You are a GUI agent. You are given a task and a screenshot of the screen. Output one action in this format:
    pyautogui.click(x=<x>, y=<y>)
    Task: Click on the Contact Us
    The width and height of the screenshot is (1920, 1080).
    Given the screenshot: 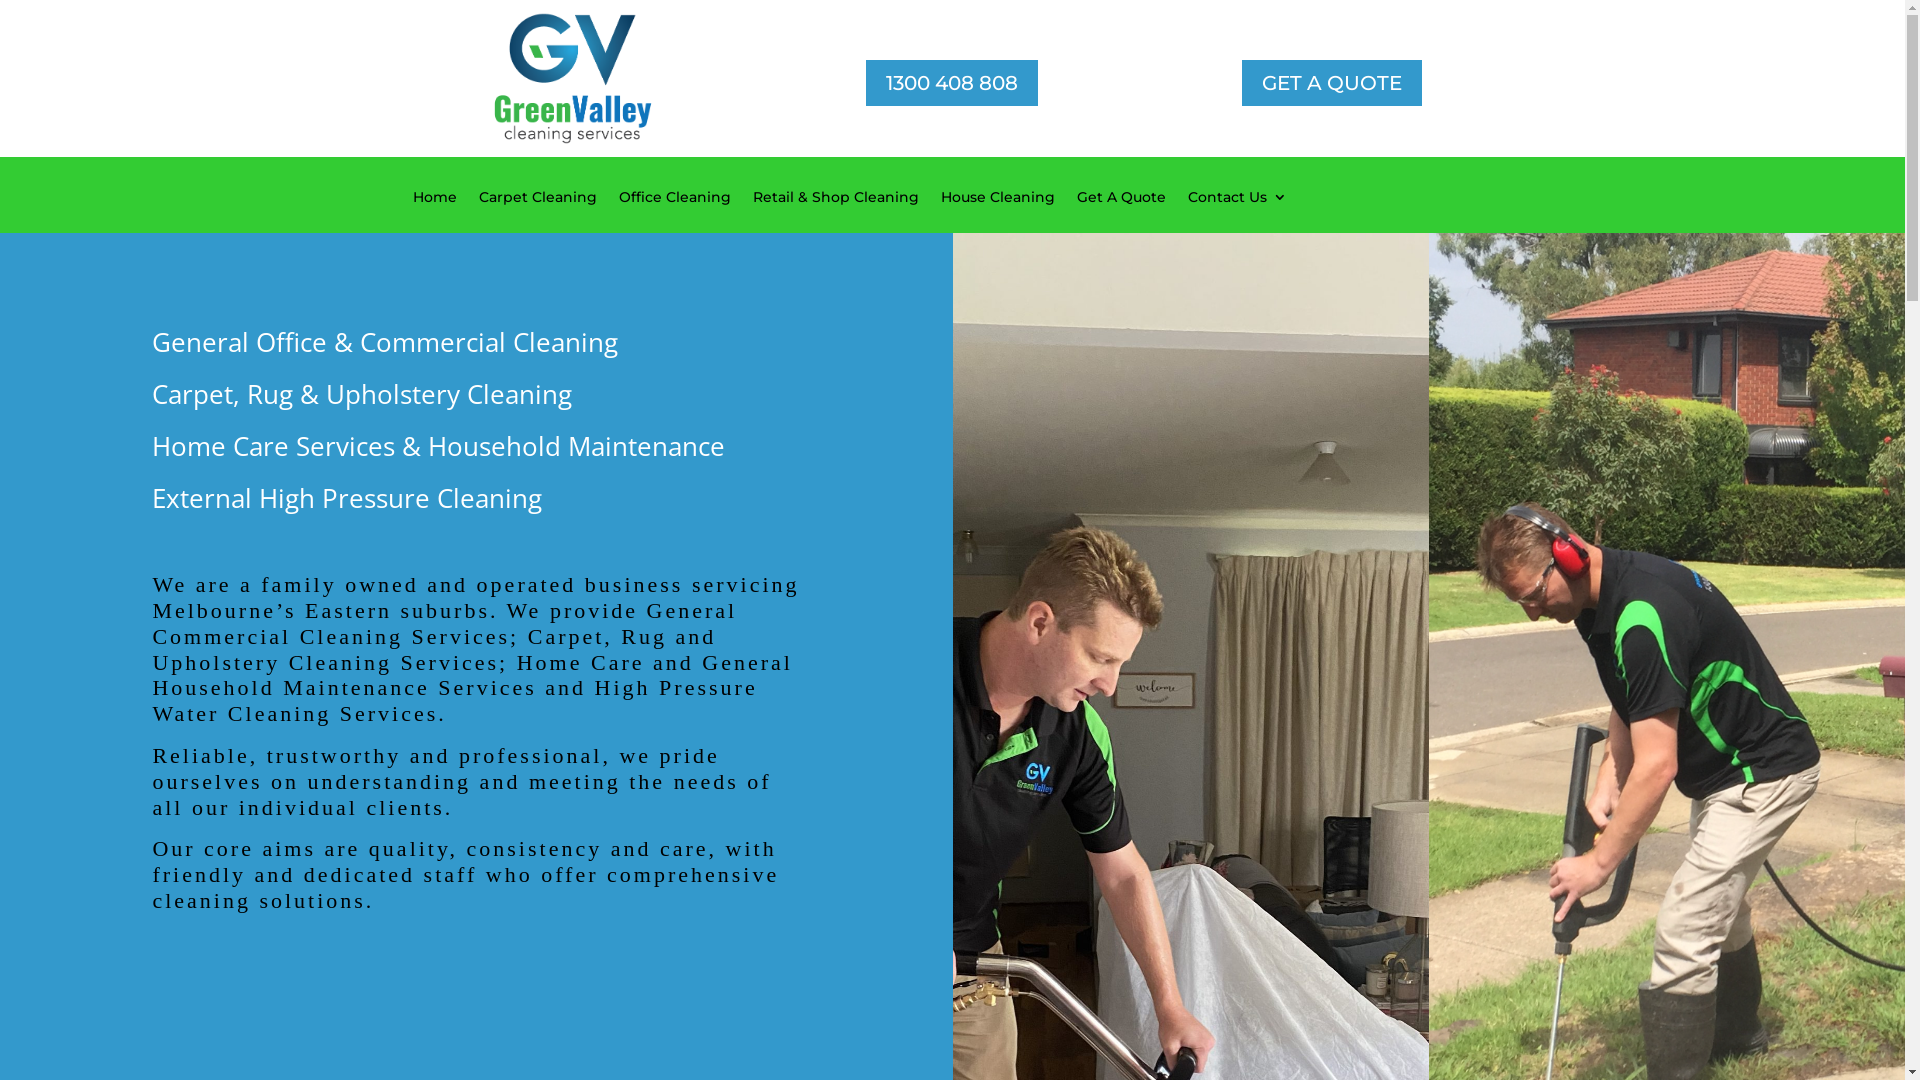 What is the action you would take?
    pyautogui.click(x=1238, y=212)
    